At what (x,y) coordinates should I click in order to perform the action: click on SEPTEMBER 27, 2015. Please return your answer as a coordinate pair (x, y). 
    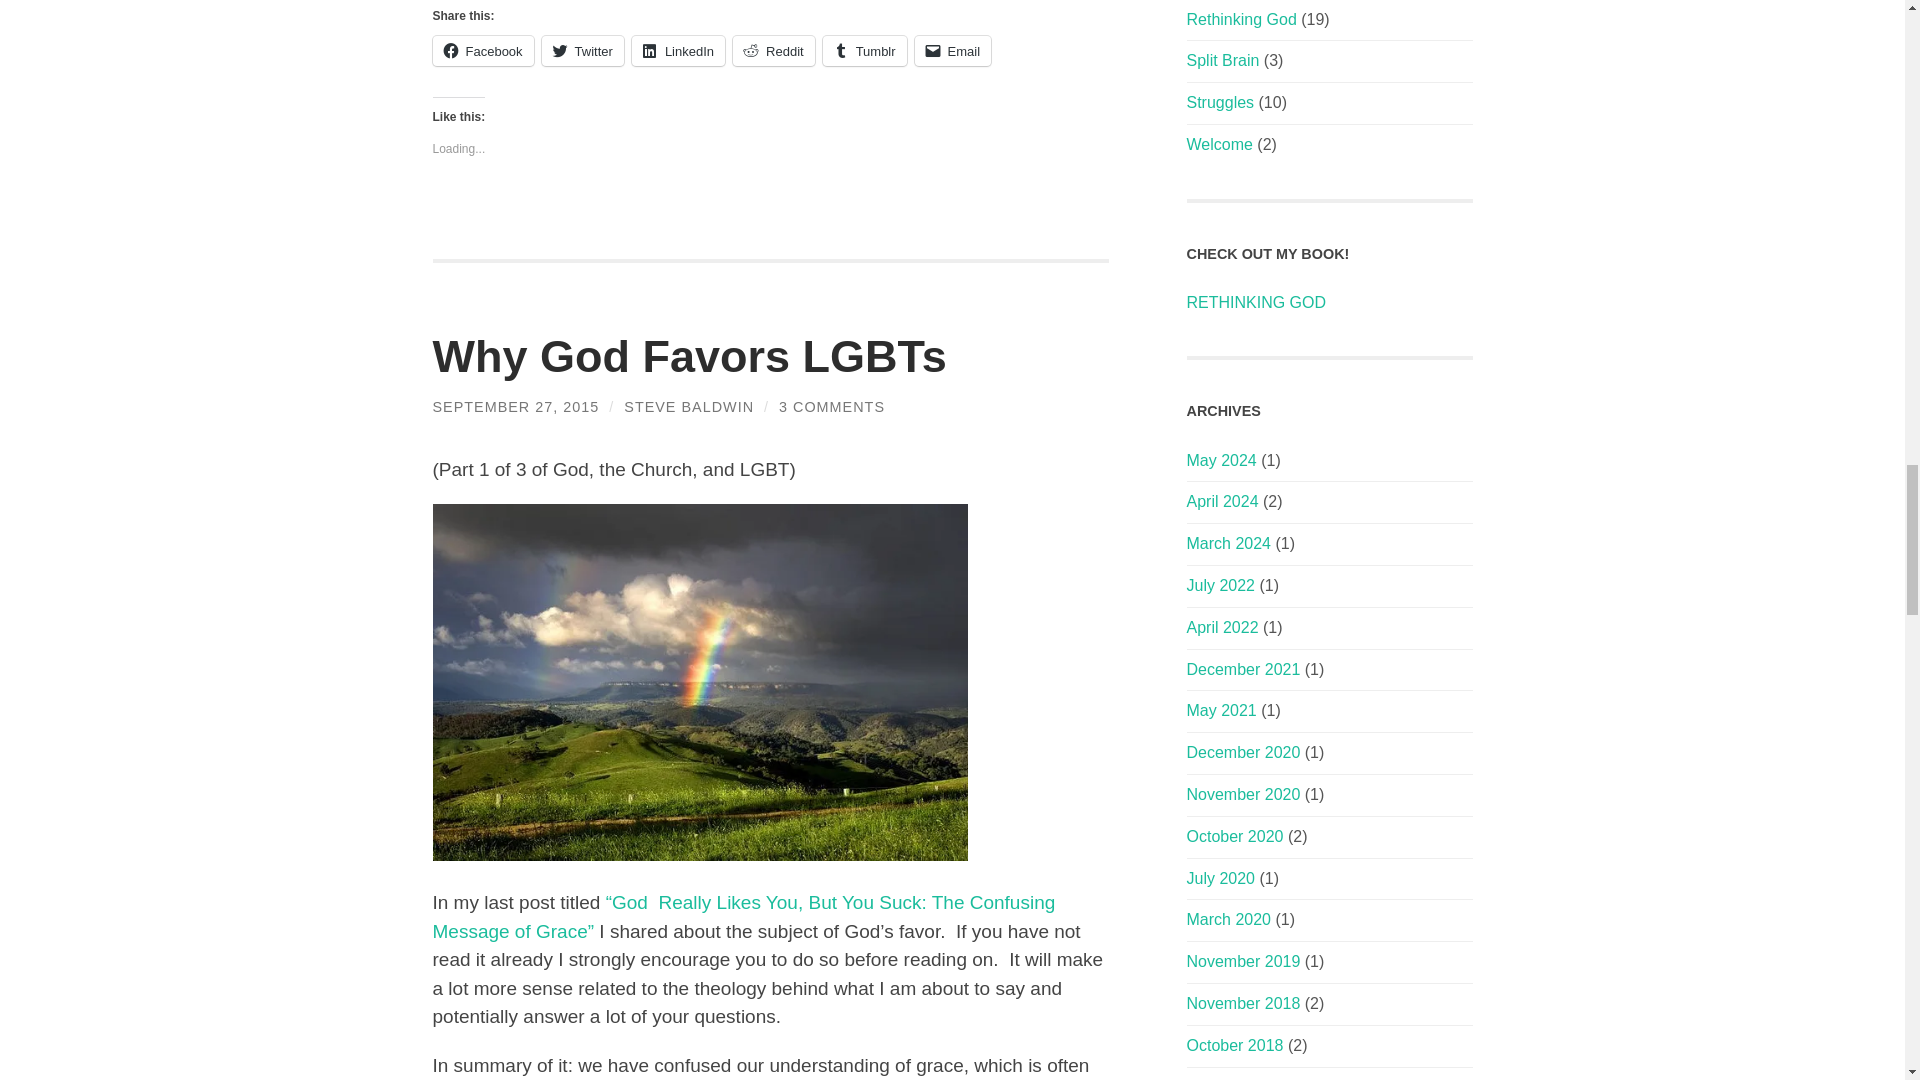
    Looking at the image, I should click on (516, 406).